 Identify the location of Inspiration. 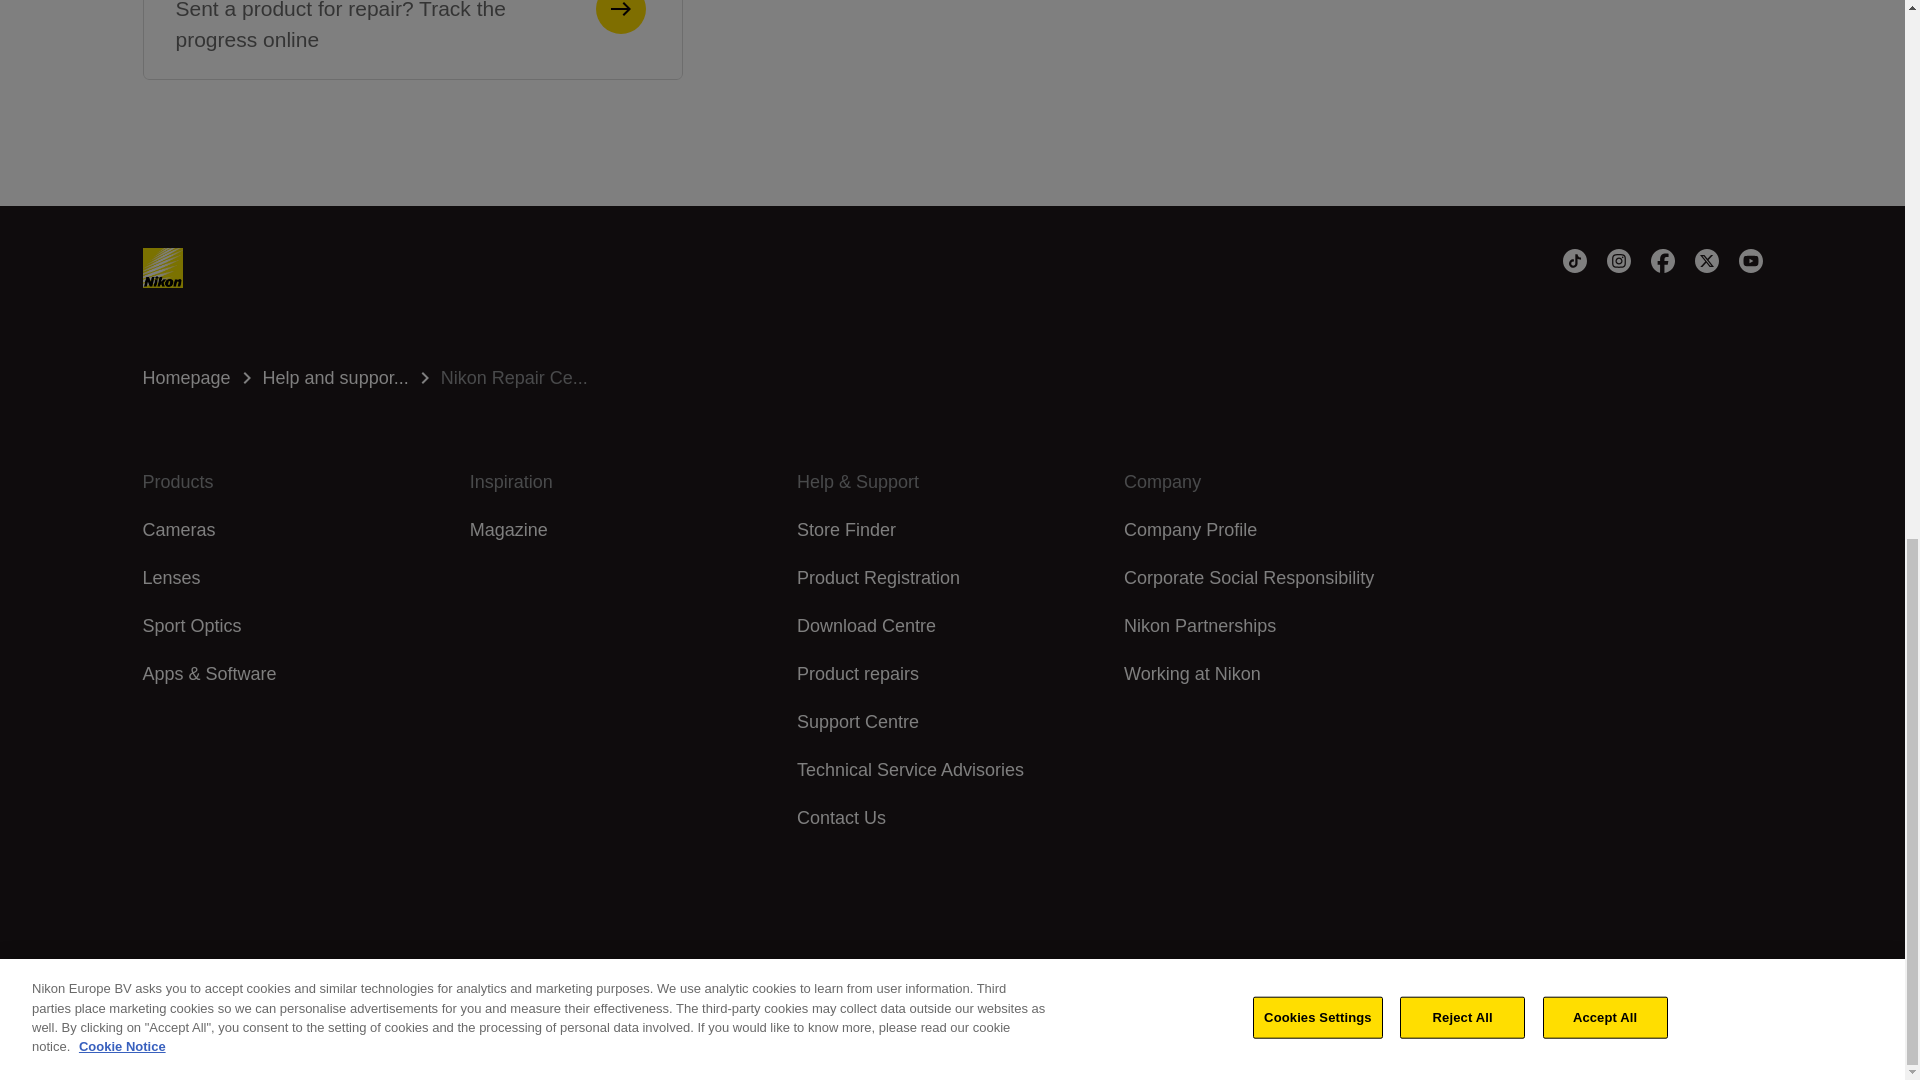
(626, 481).